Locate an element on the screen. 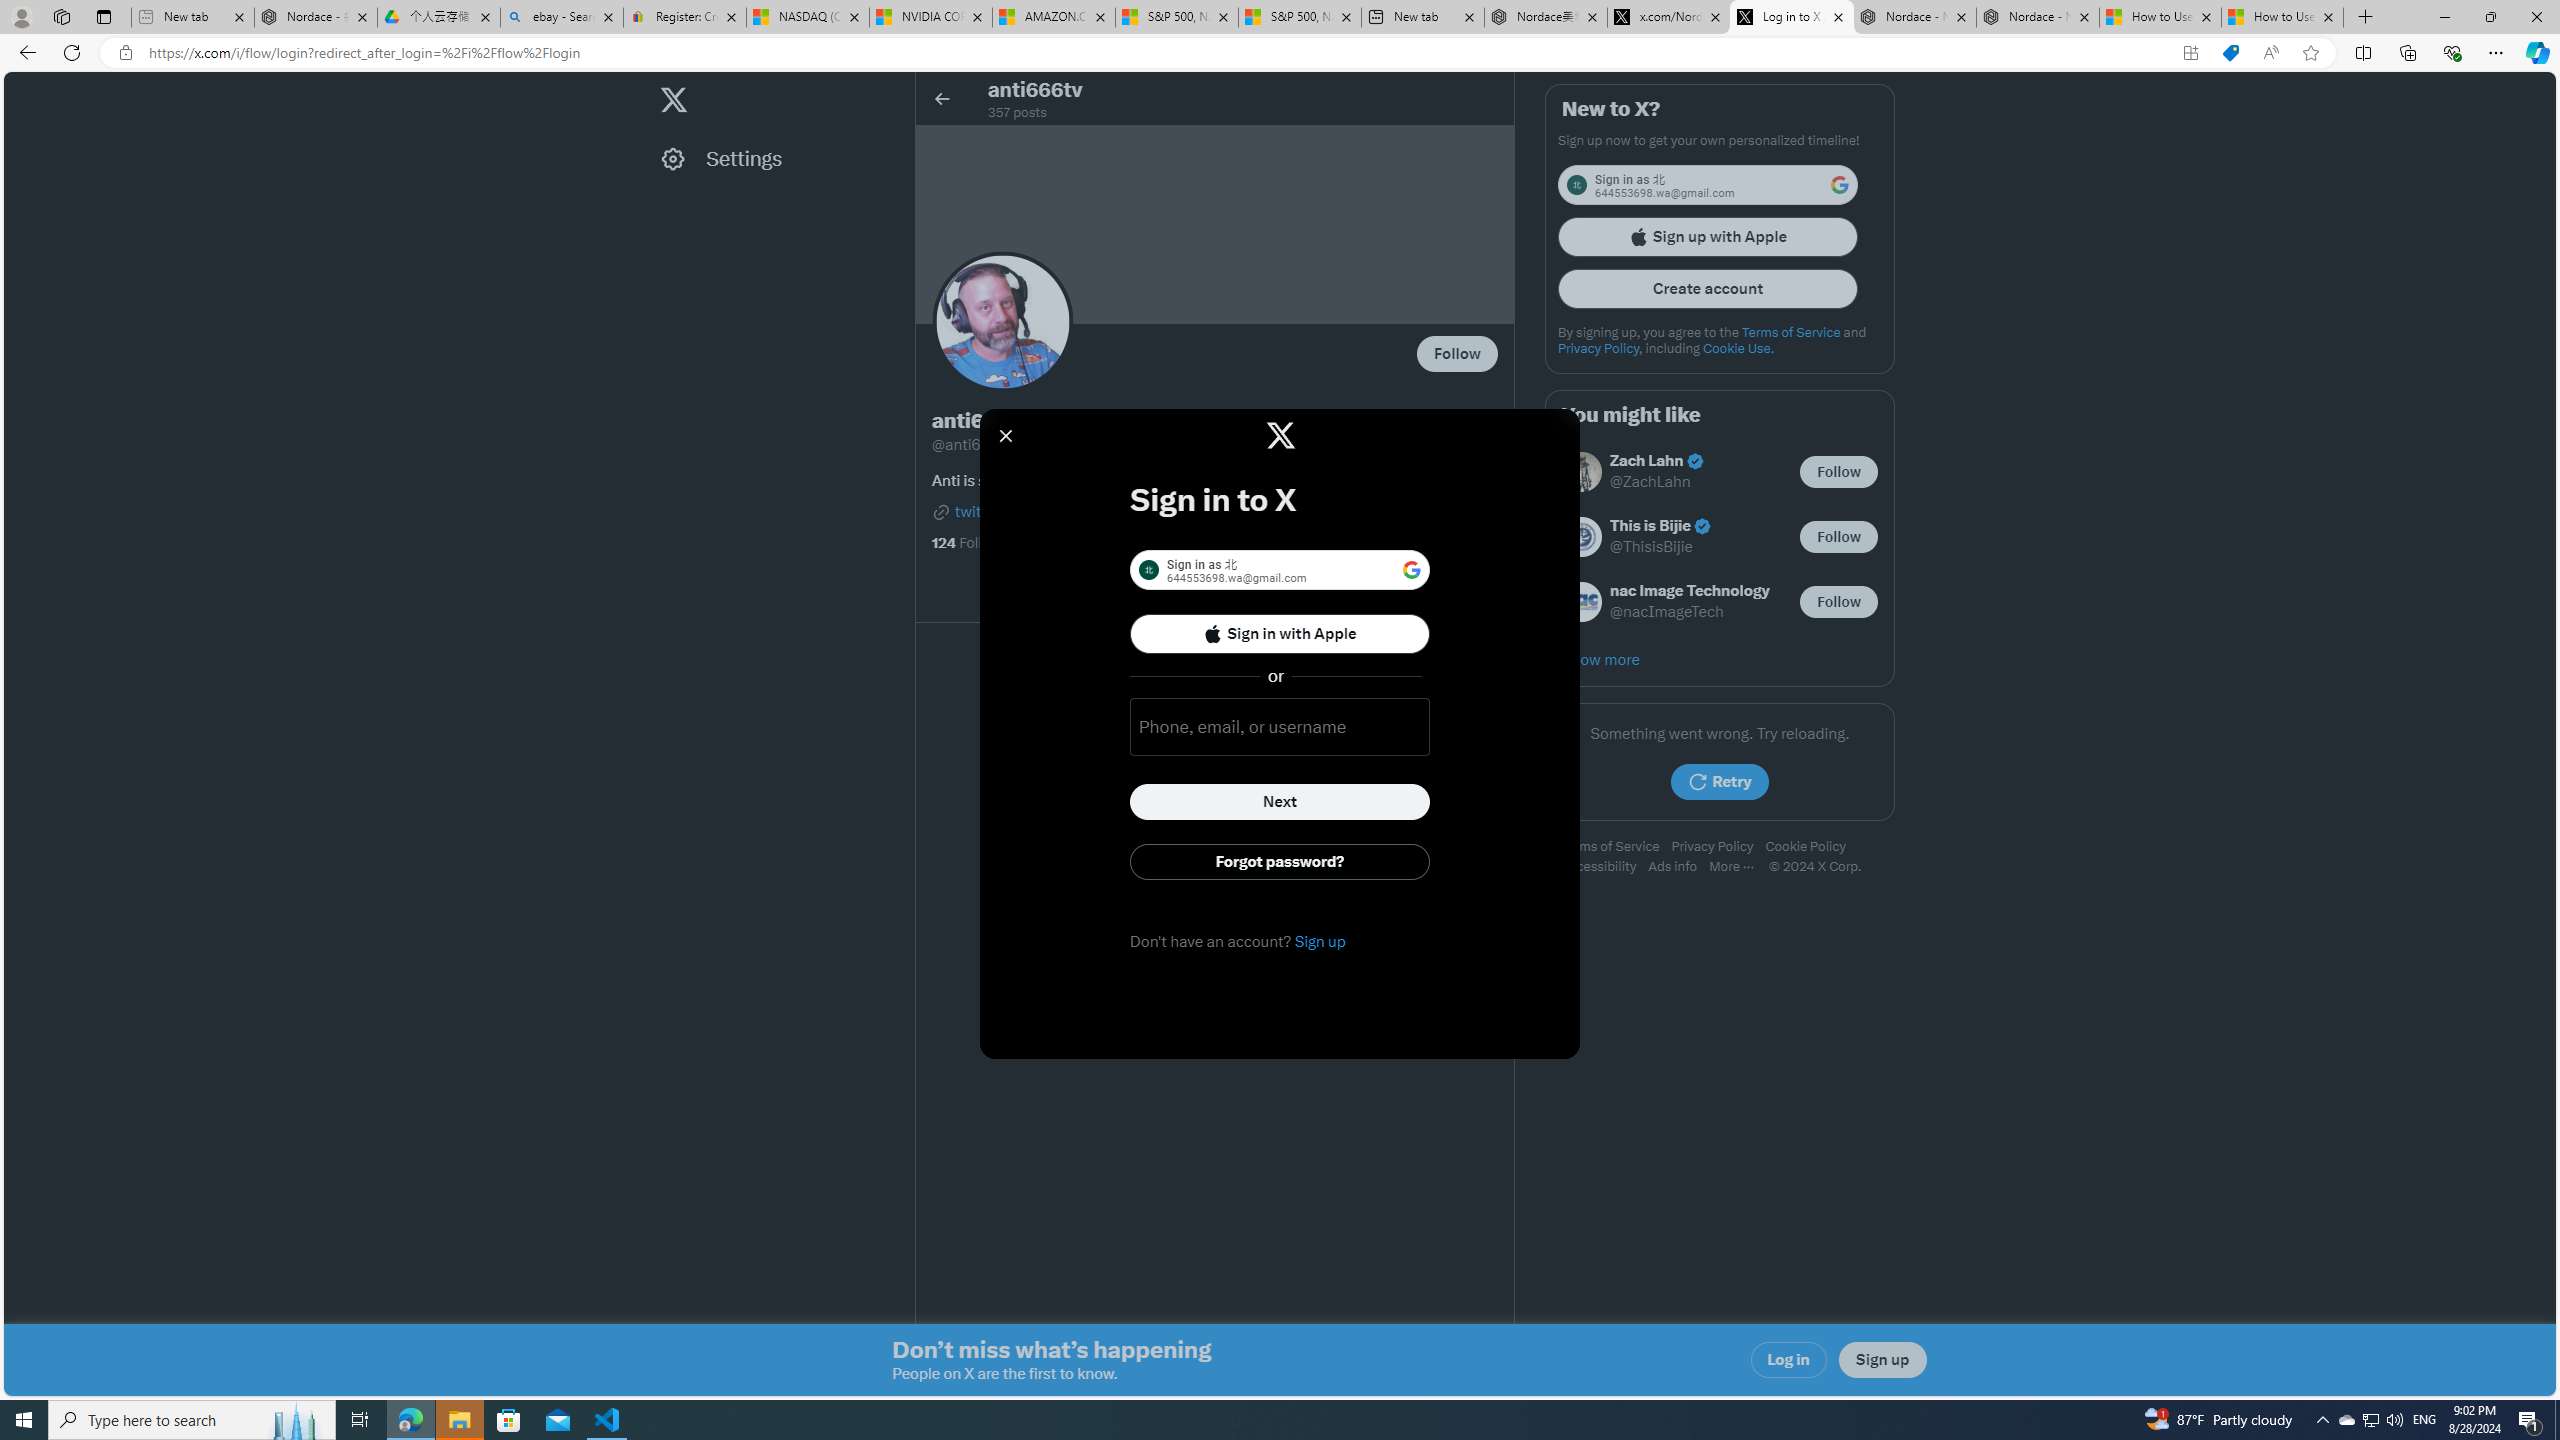 This screenshot has width=2560, height=1440. Close tab is located at coordinates (2328, 16).